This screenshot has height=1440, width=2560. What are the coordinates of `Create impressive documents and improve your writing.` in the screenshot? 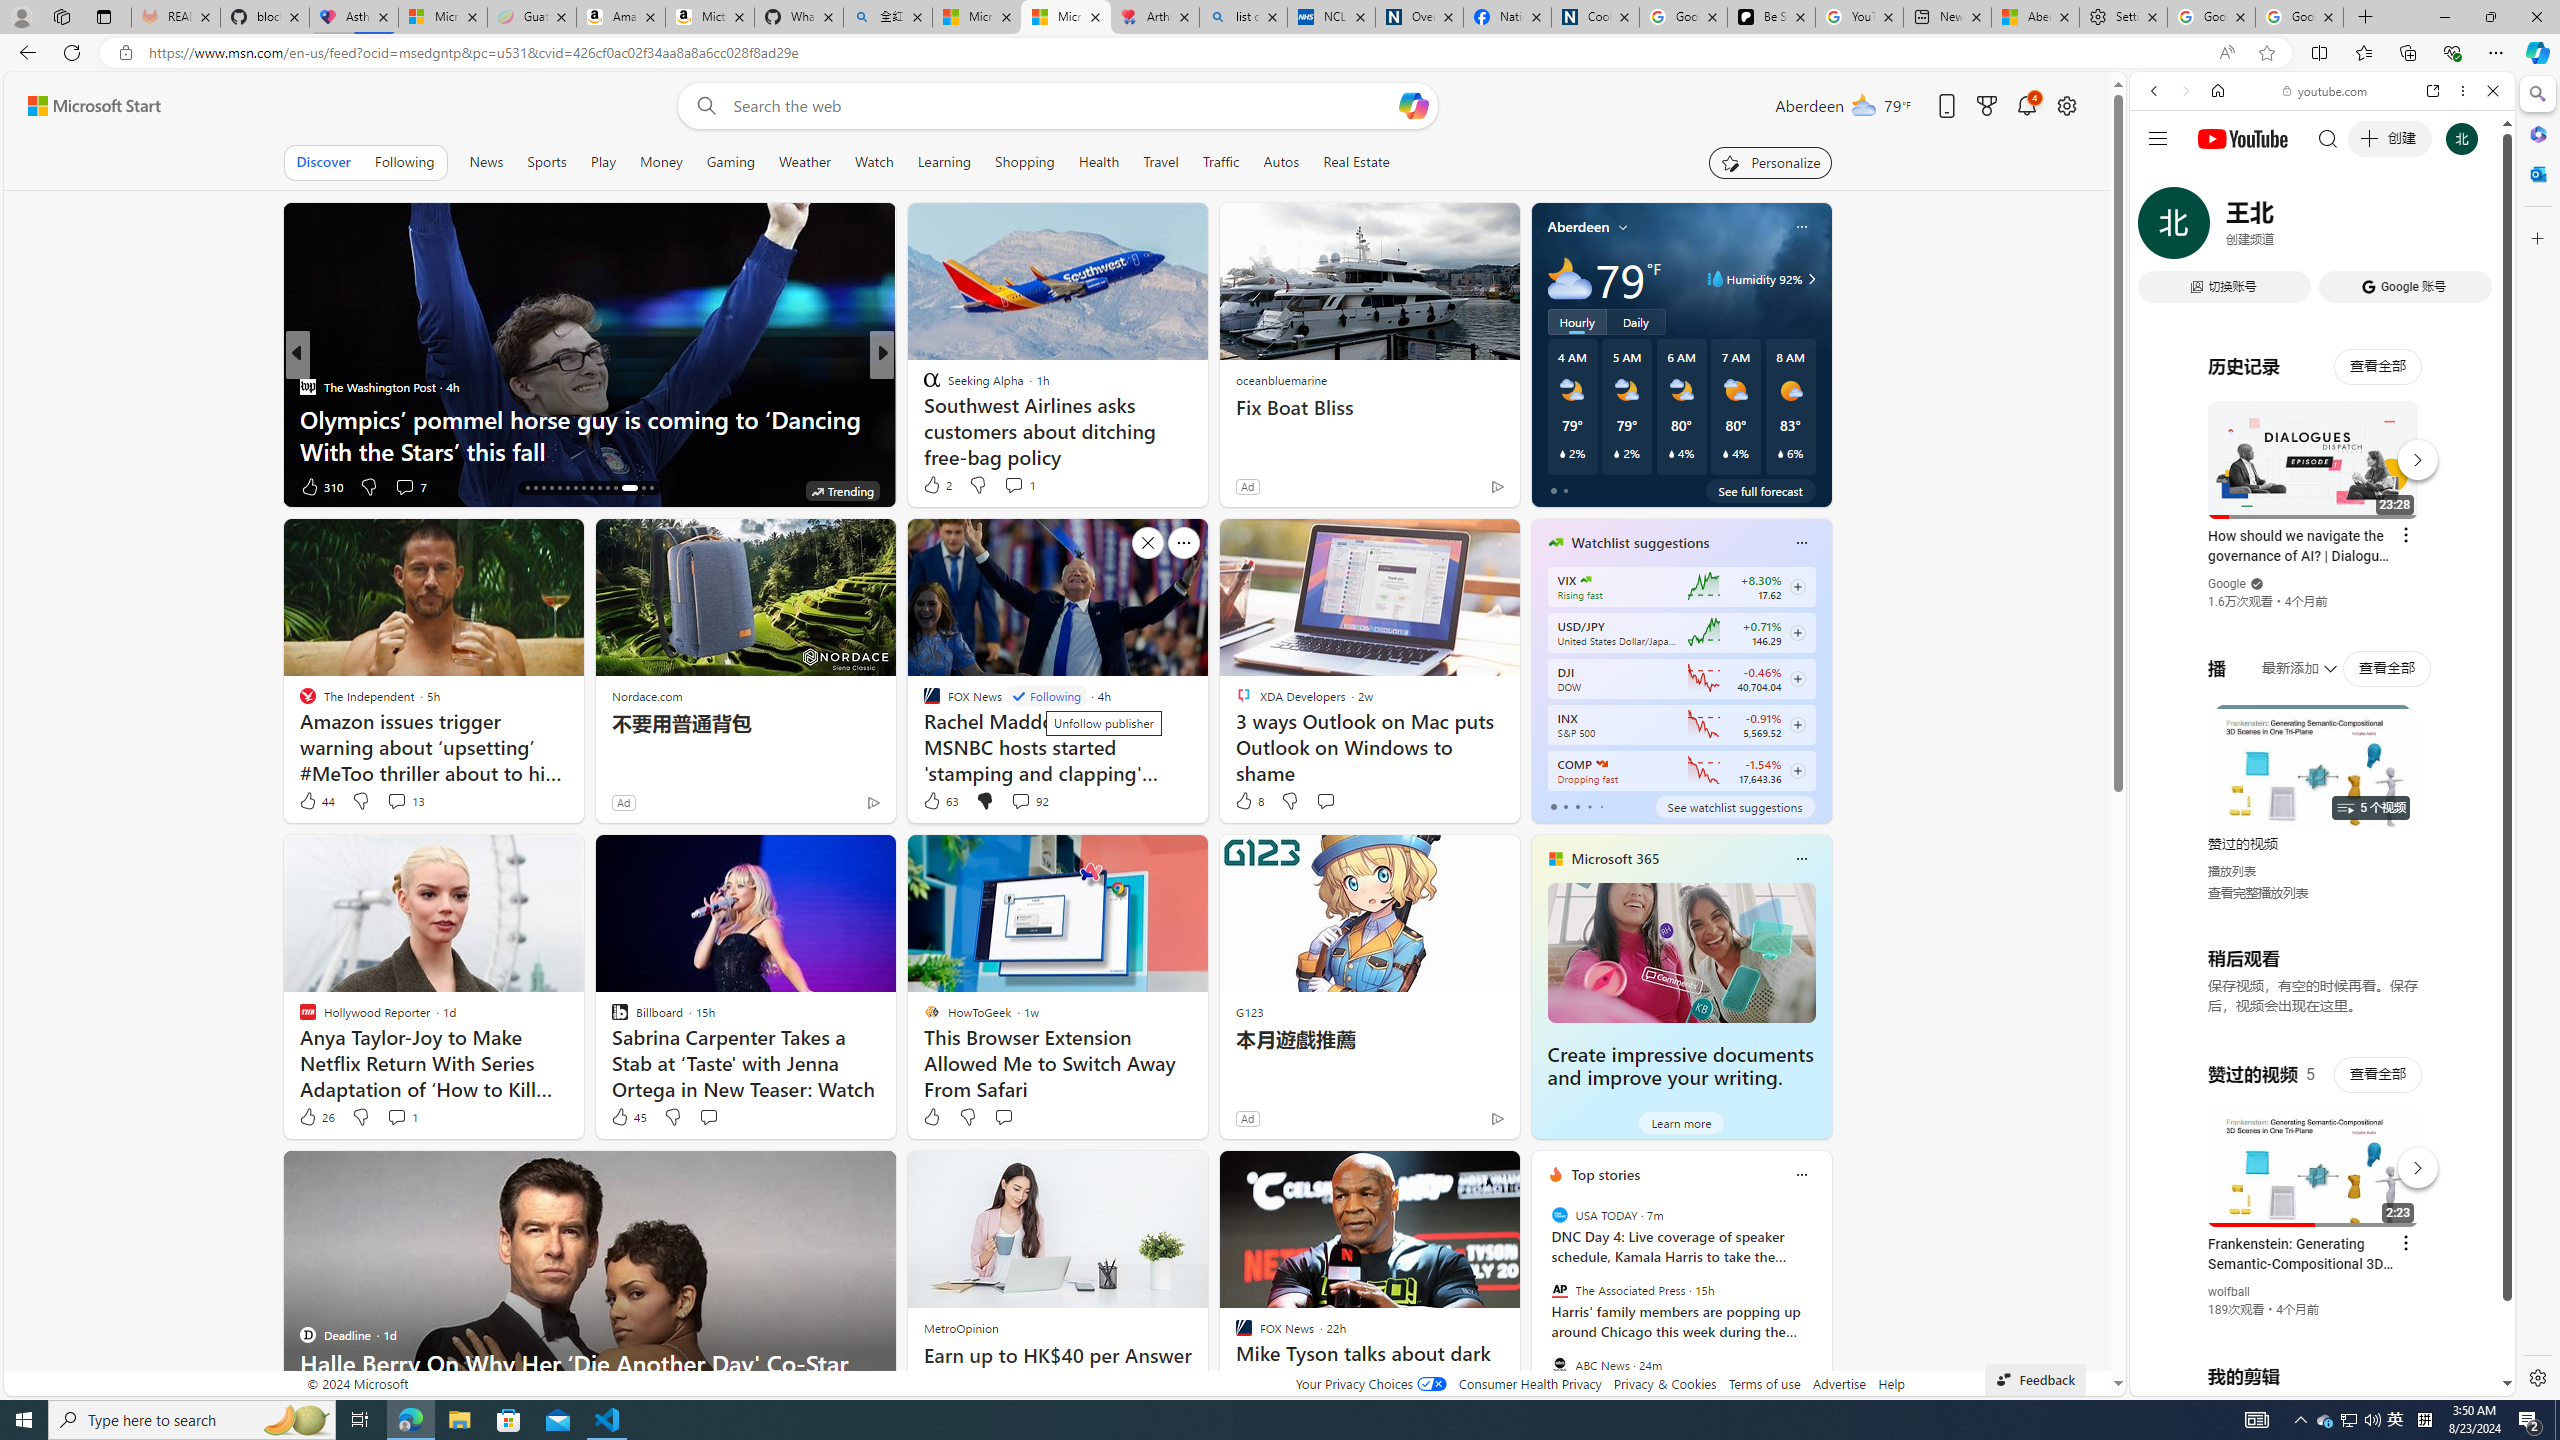 It's located at (1680, 952).